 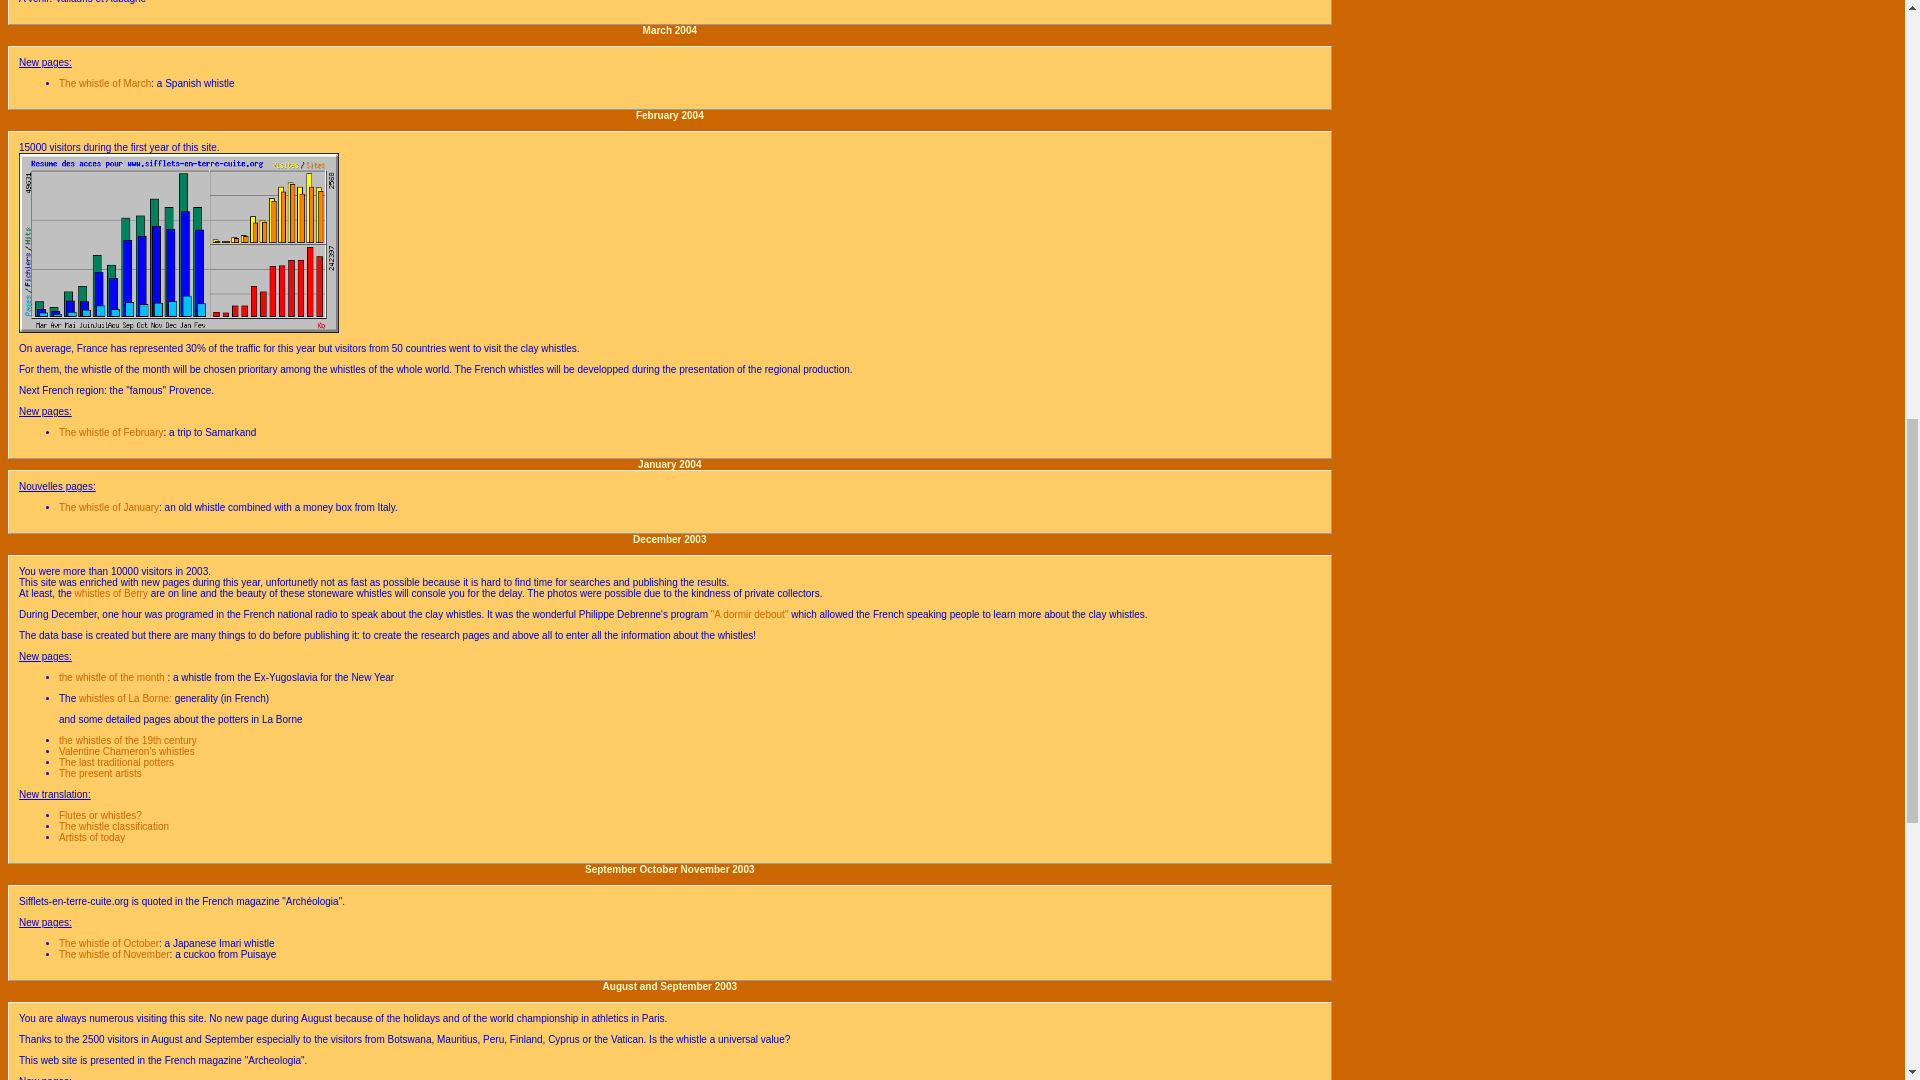 What do you see at coordinates (128, 740) in the screenshot?
I see `the whistles of the 19th century` at bounding box center [128, 740].